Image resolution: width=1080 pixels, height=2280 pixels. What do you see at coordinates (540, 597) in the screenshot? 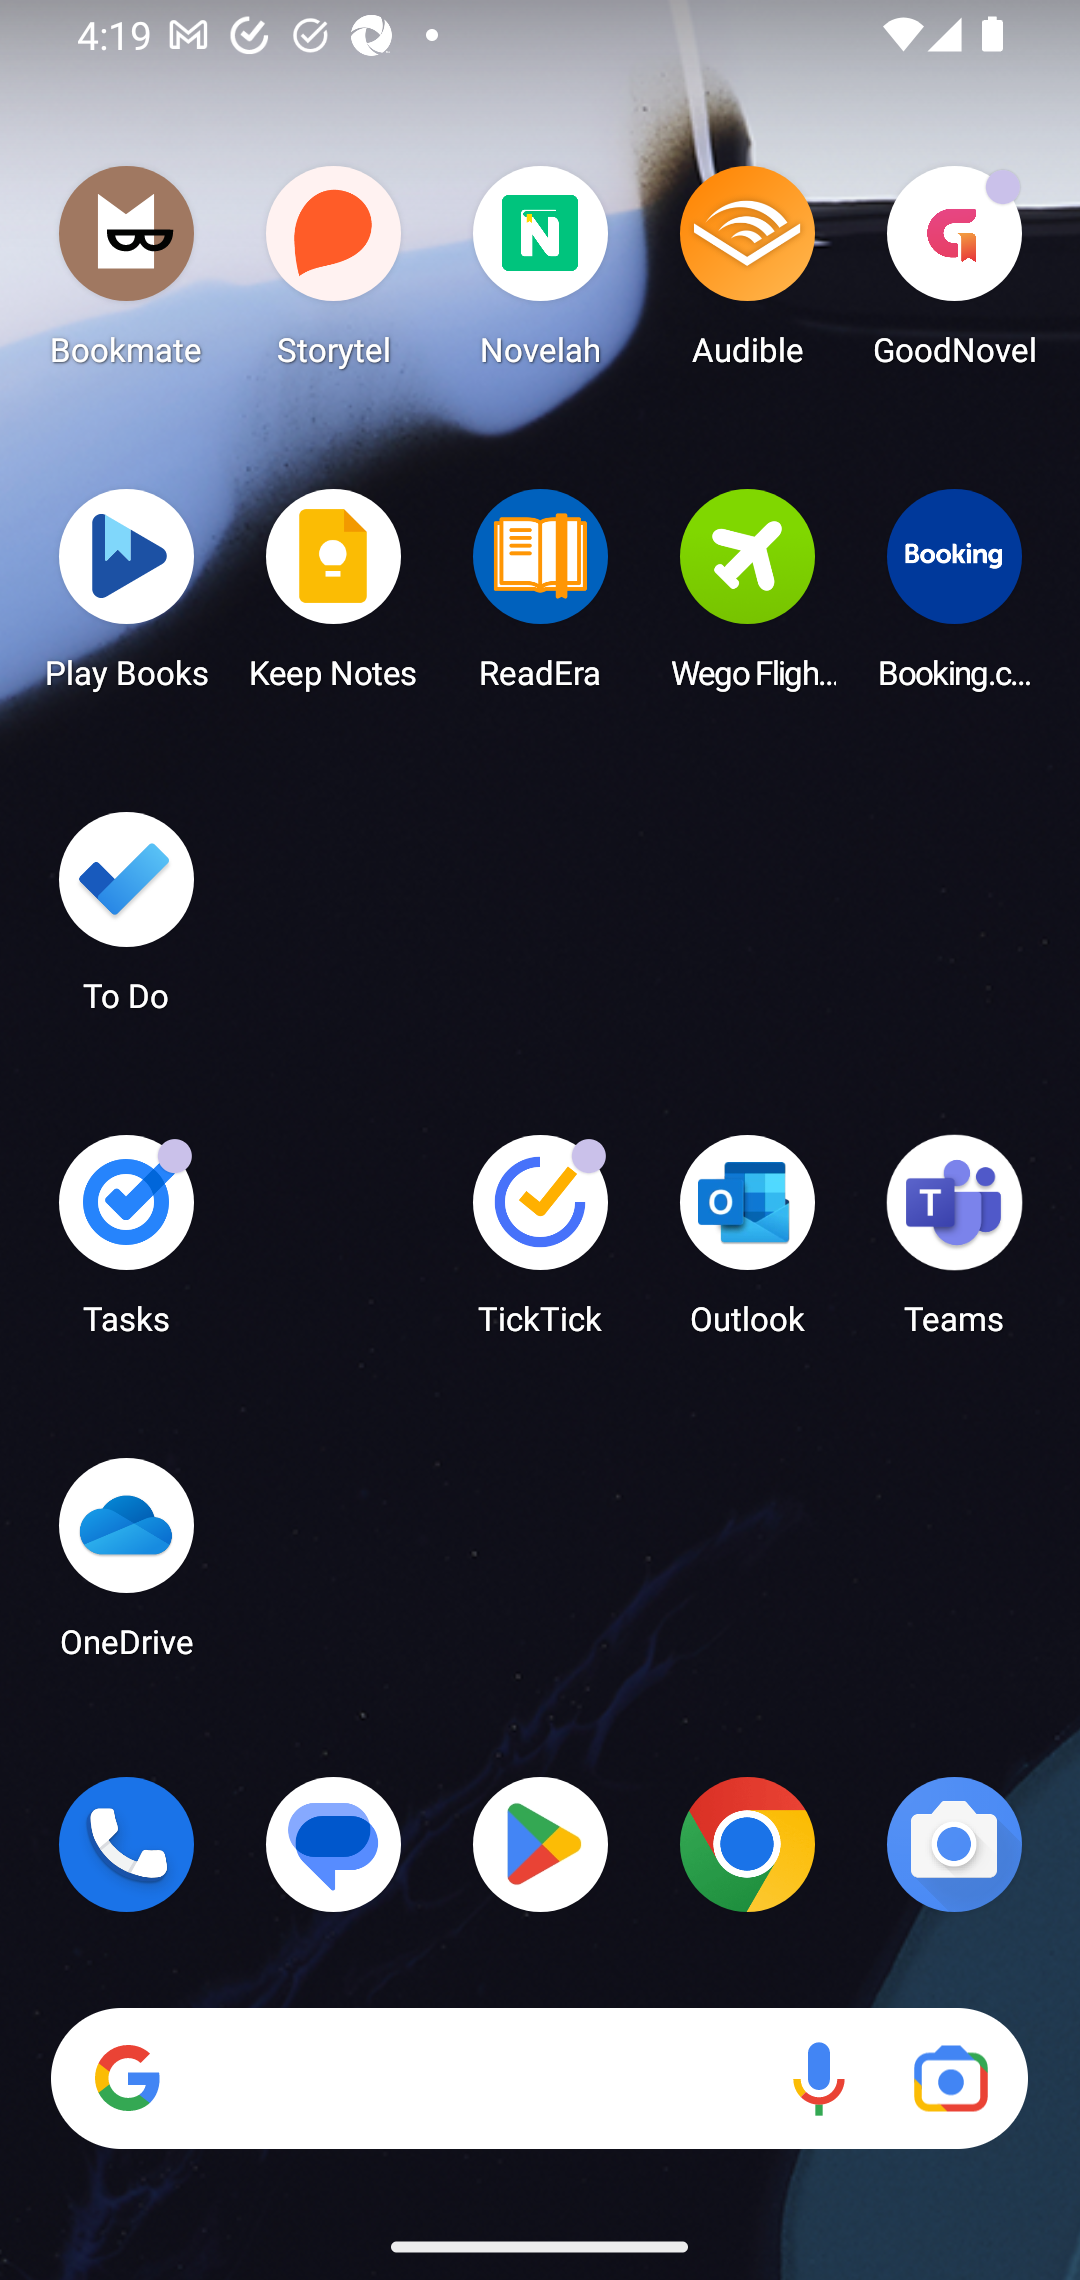
I see `ReadEra` at bounding box center [540, 597].